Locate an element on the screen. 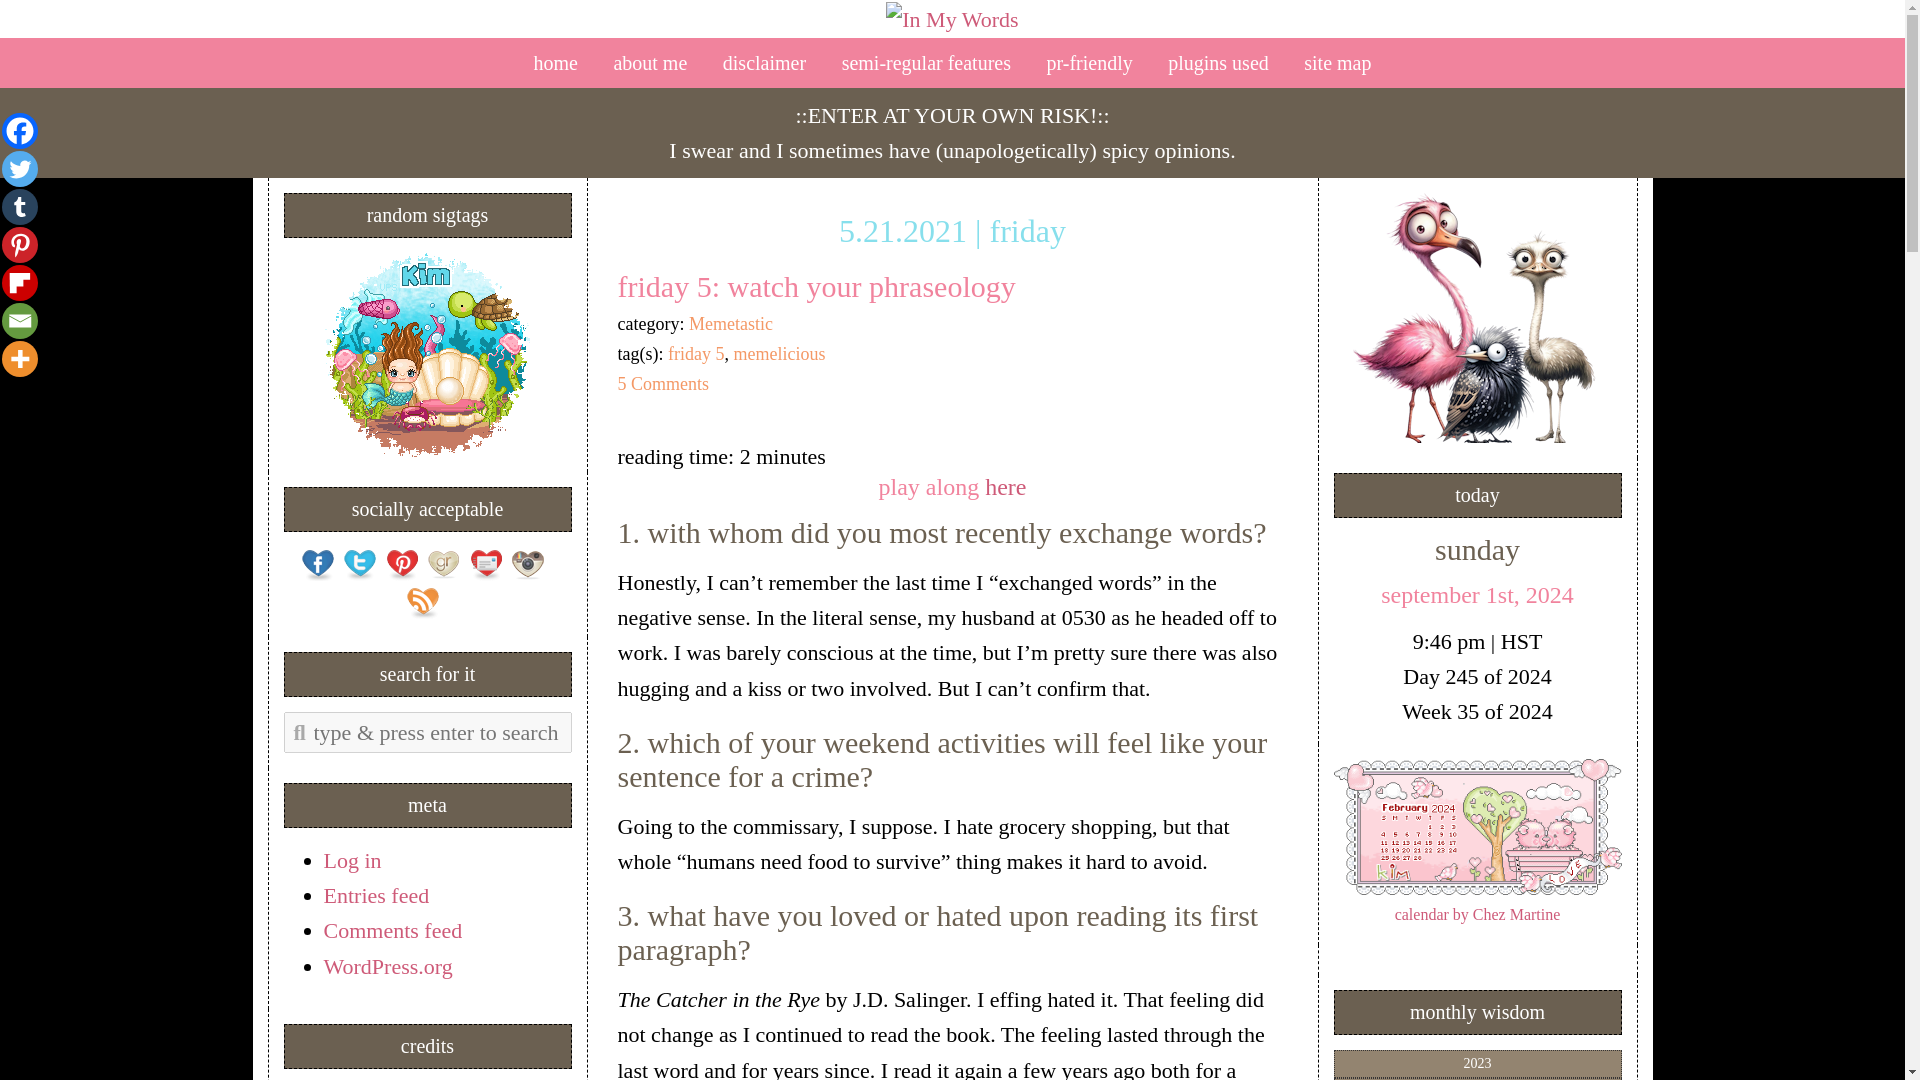 This screenshot has width=1920, height=1080. View all posts in Memetastic is located at coordinates (731, 324).